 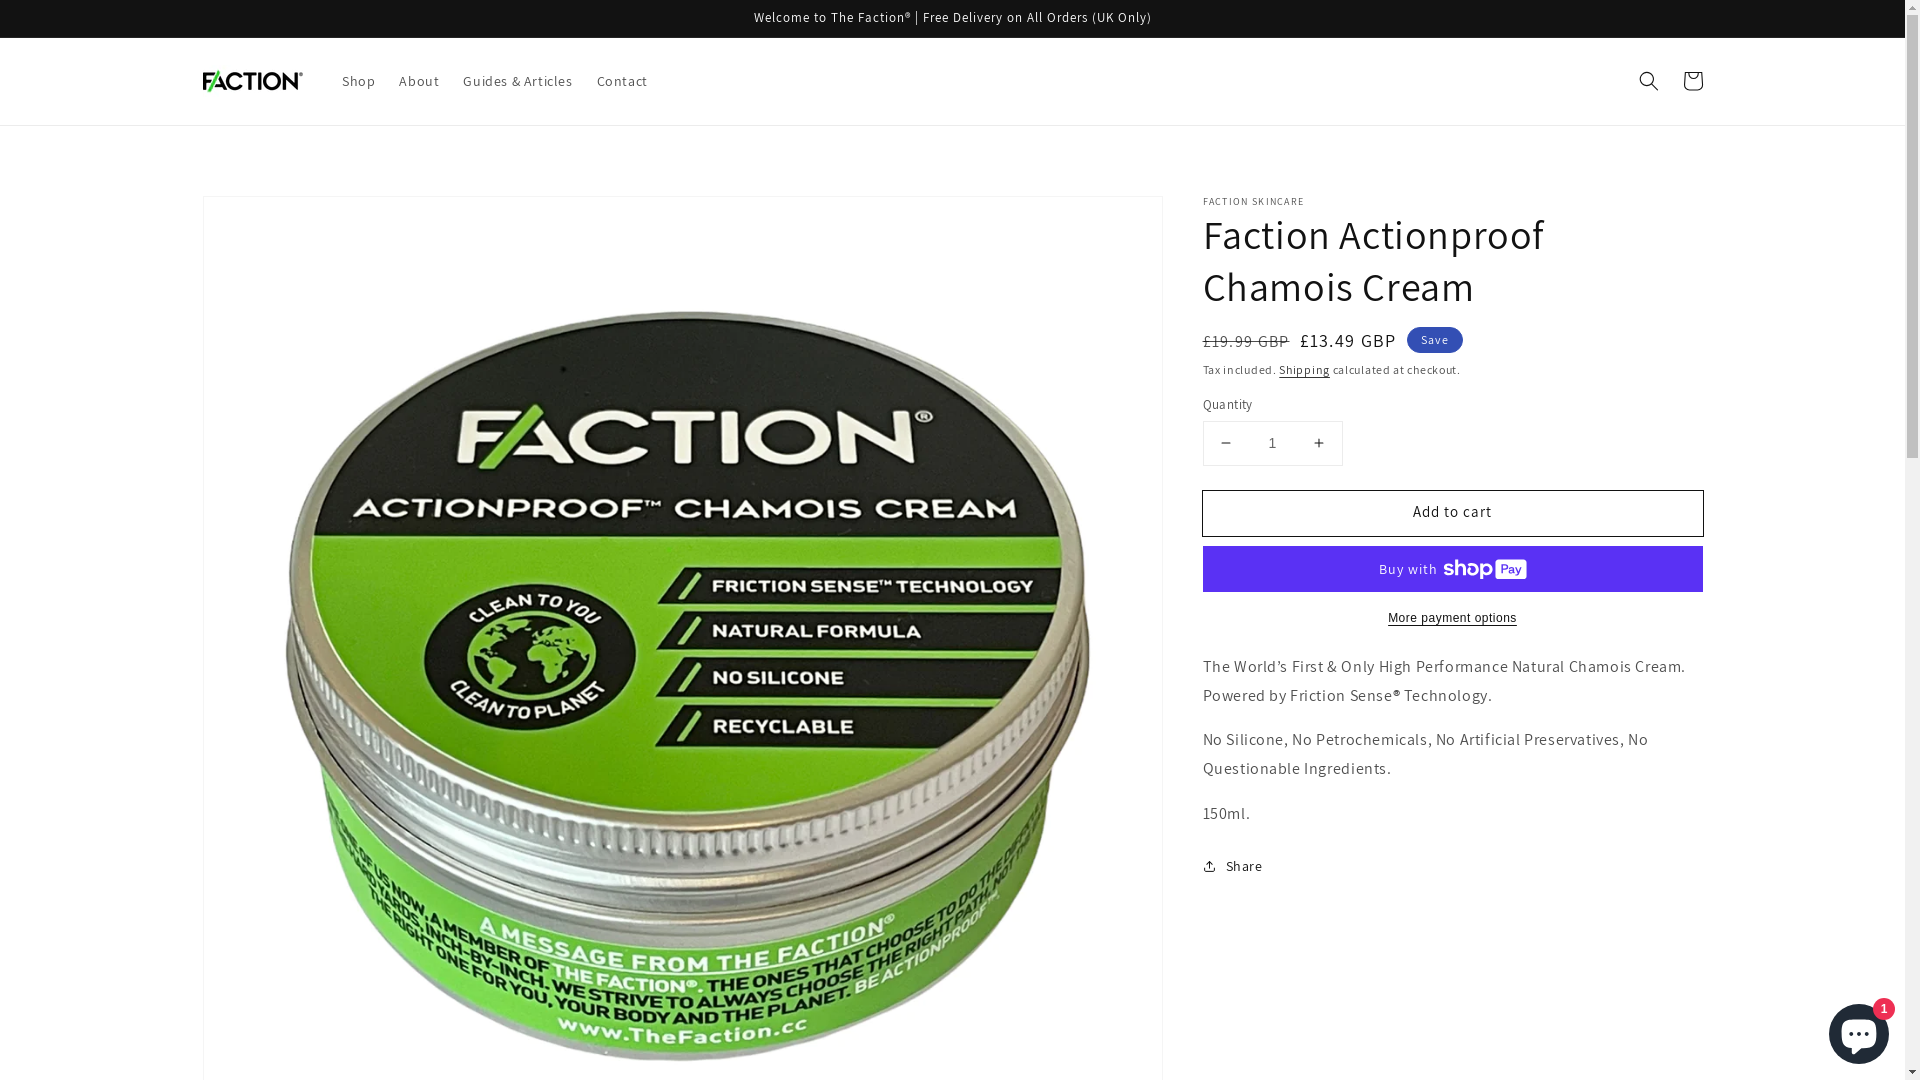 I want to click on Cart, so click(x=1692, y=81).